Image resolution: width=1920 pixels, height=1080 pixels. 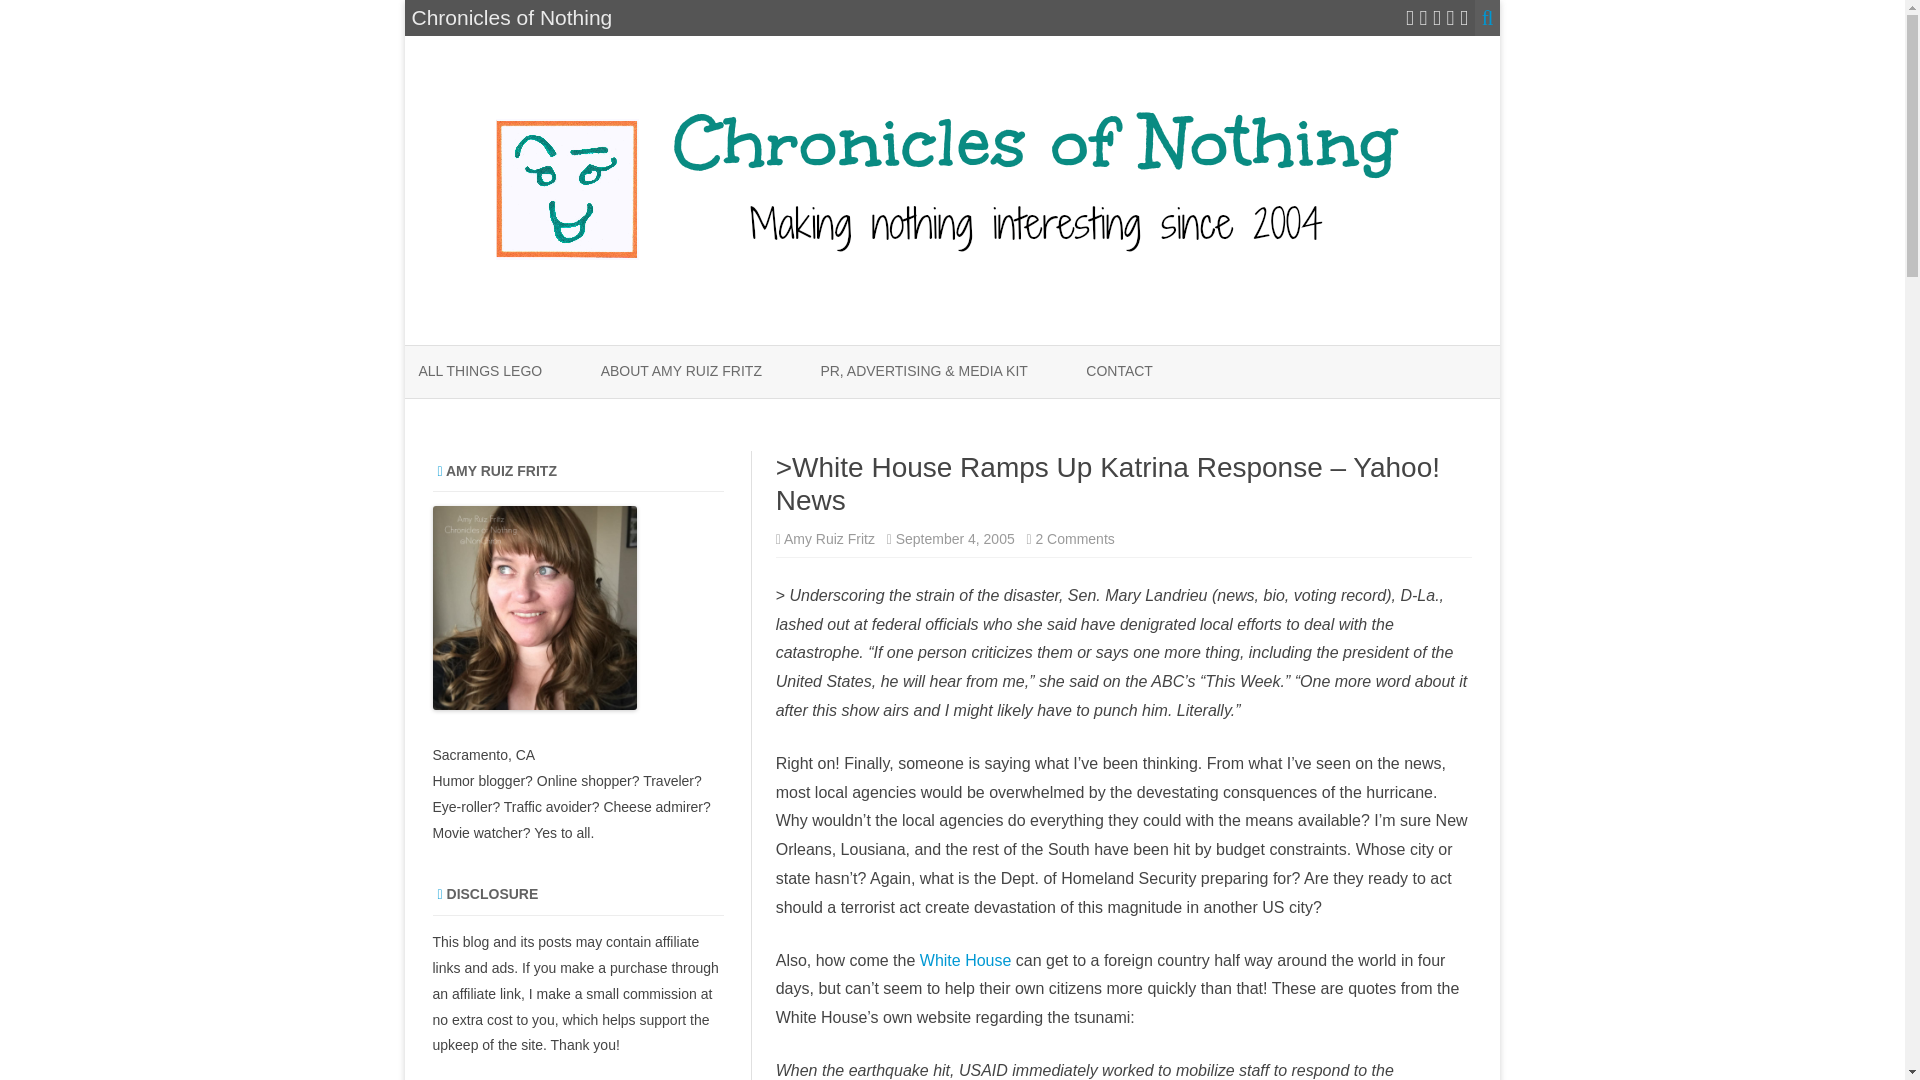 What do you see at coordinates (829, 538) in the screenshot?
I see `Amy Ruiz Fritz` at bounding box center [829, 538].